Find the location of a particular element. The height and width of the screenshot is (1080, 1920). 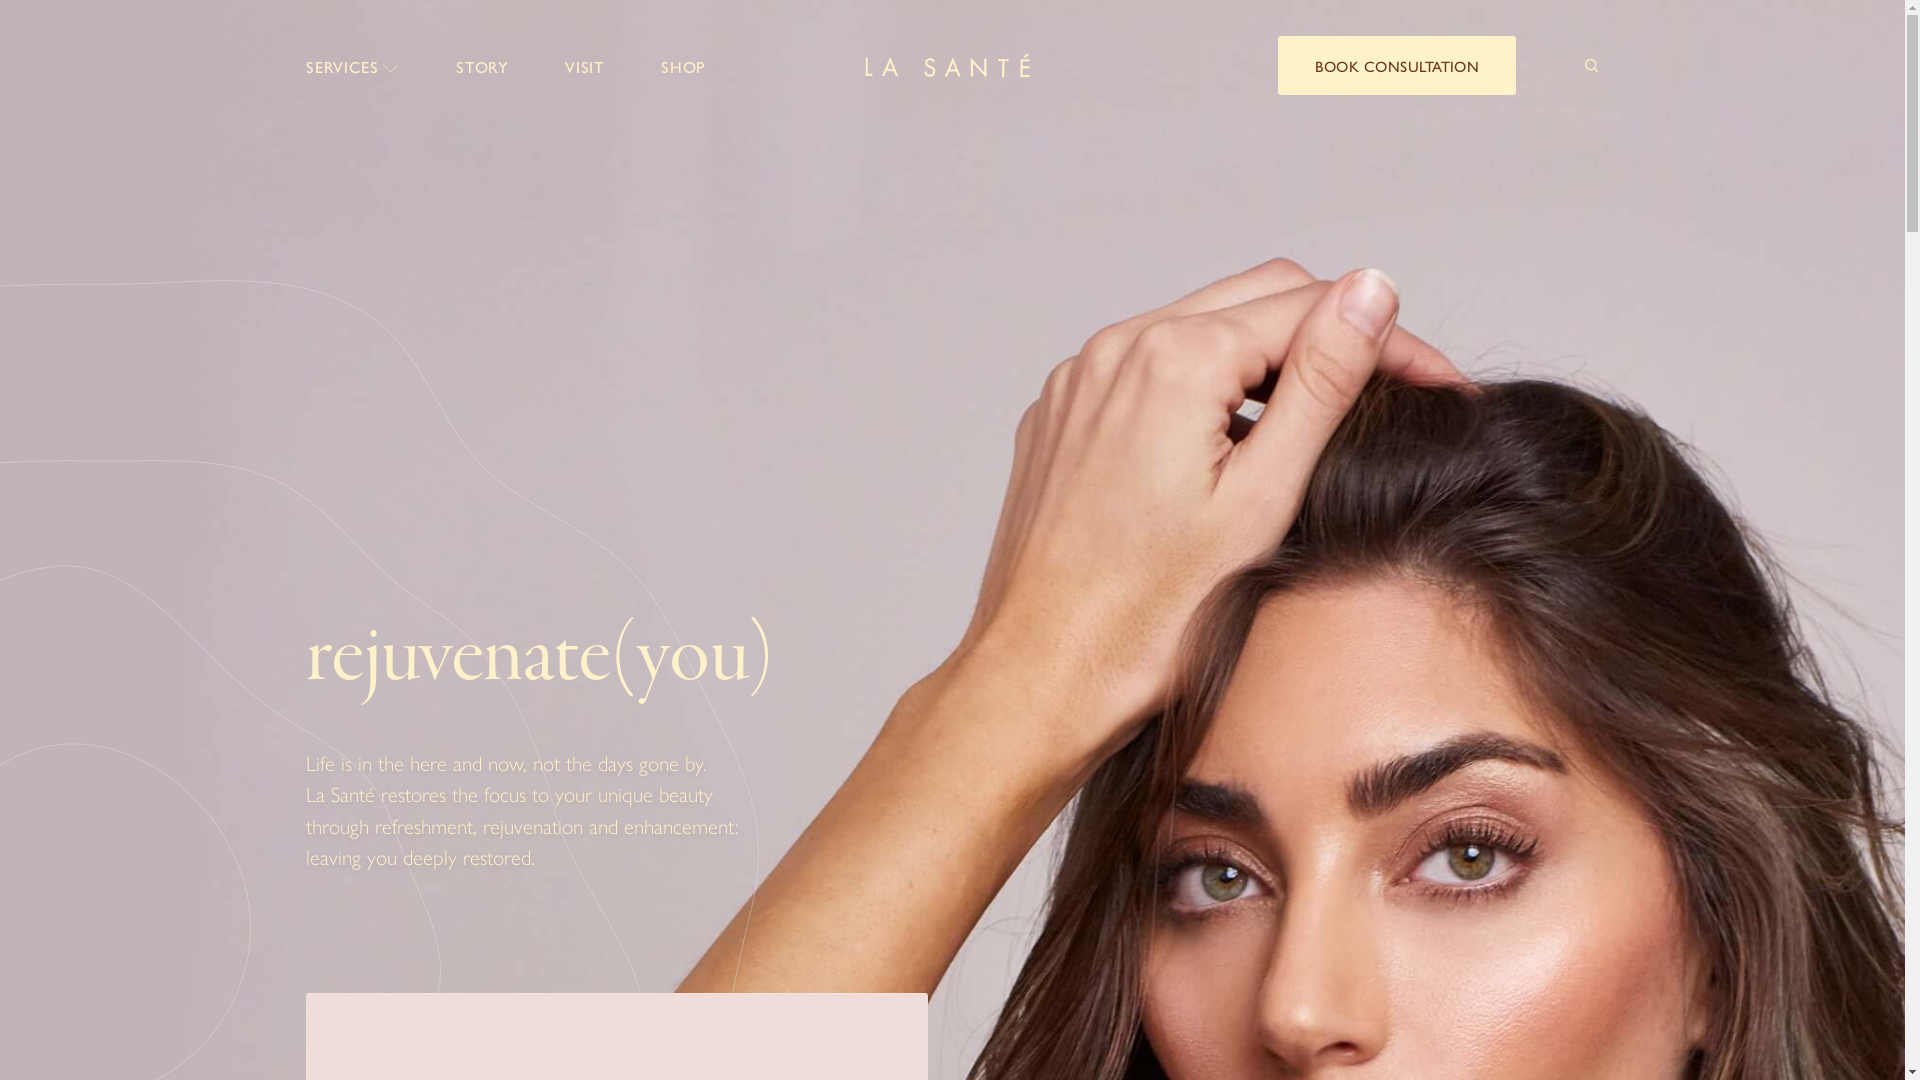

SHOP is located at coordinates (684, 66).